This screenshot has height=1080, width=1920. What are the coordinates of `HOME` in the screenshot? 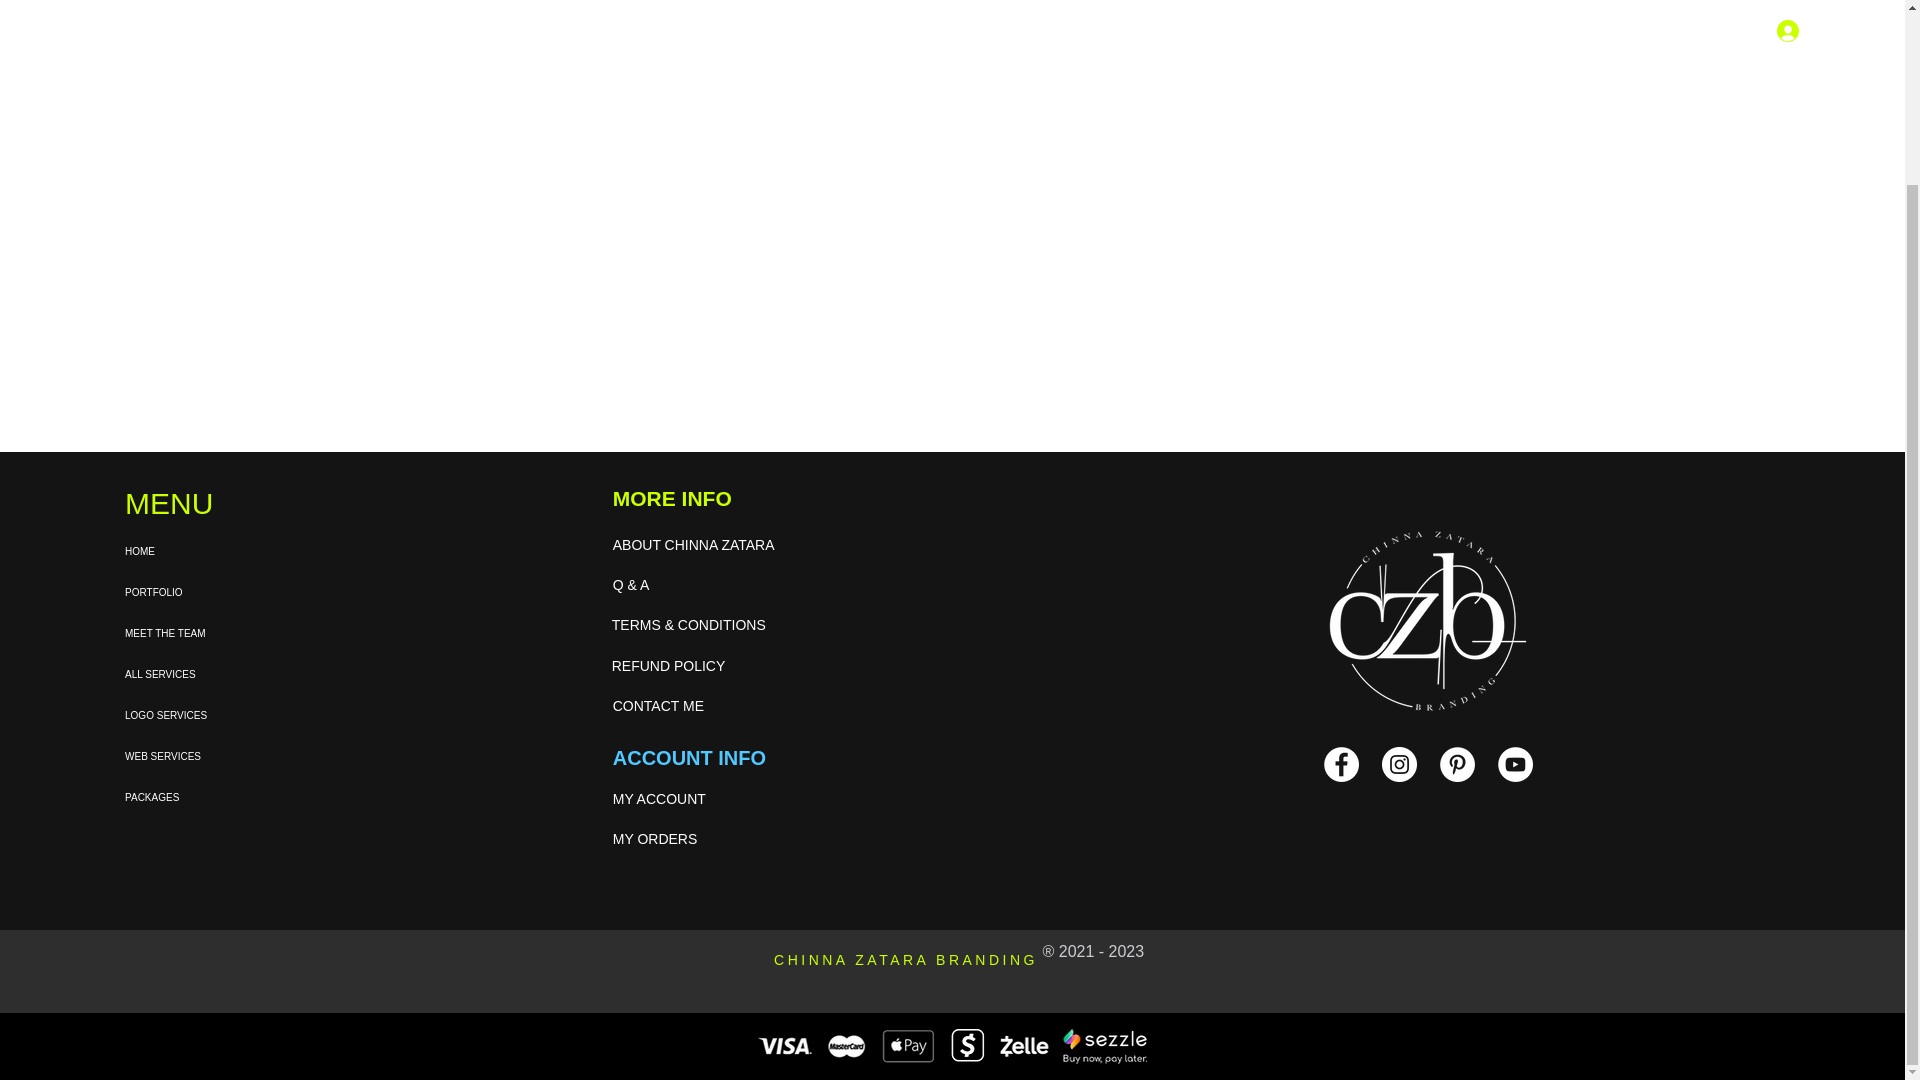 It's located at (249, 552).